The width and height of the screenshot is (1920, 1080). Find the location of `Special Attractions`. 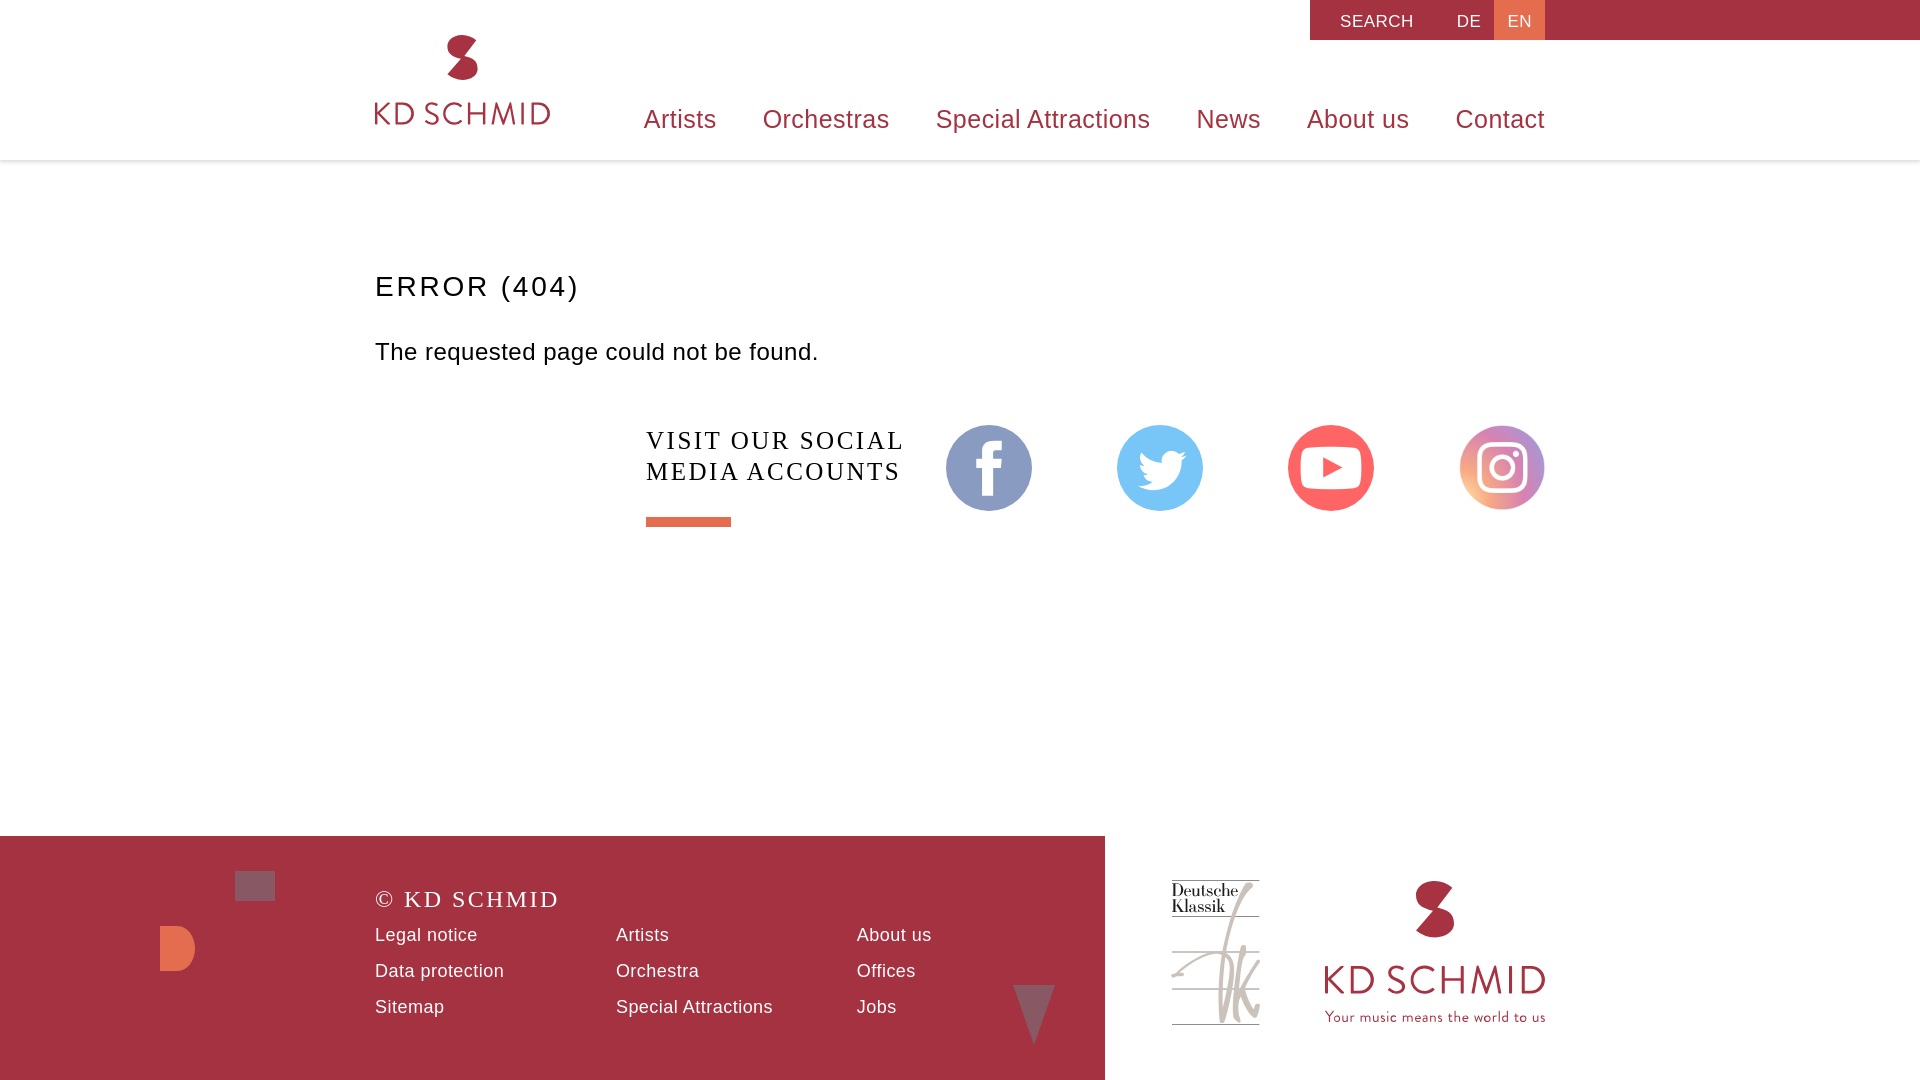

Special Attractions is located at coordinates (1043, 114).